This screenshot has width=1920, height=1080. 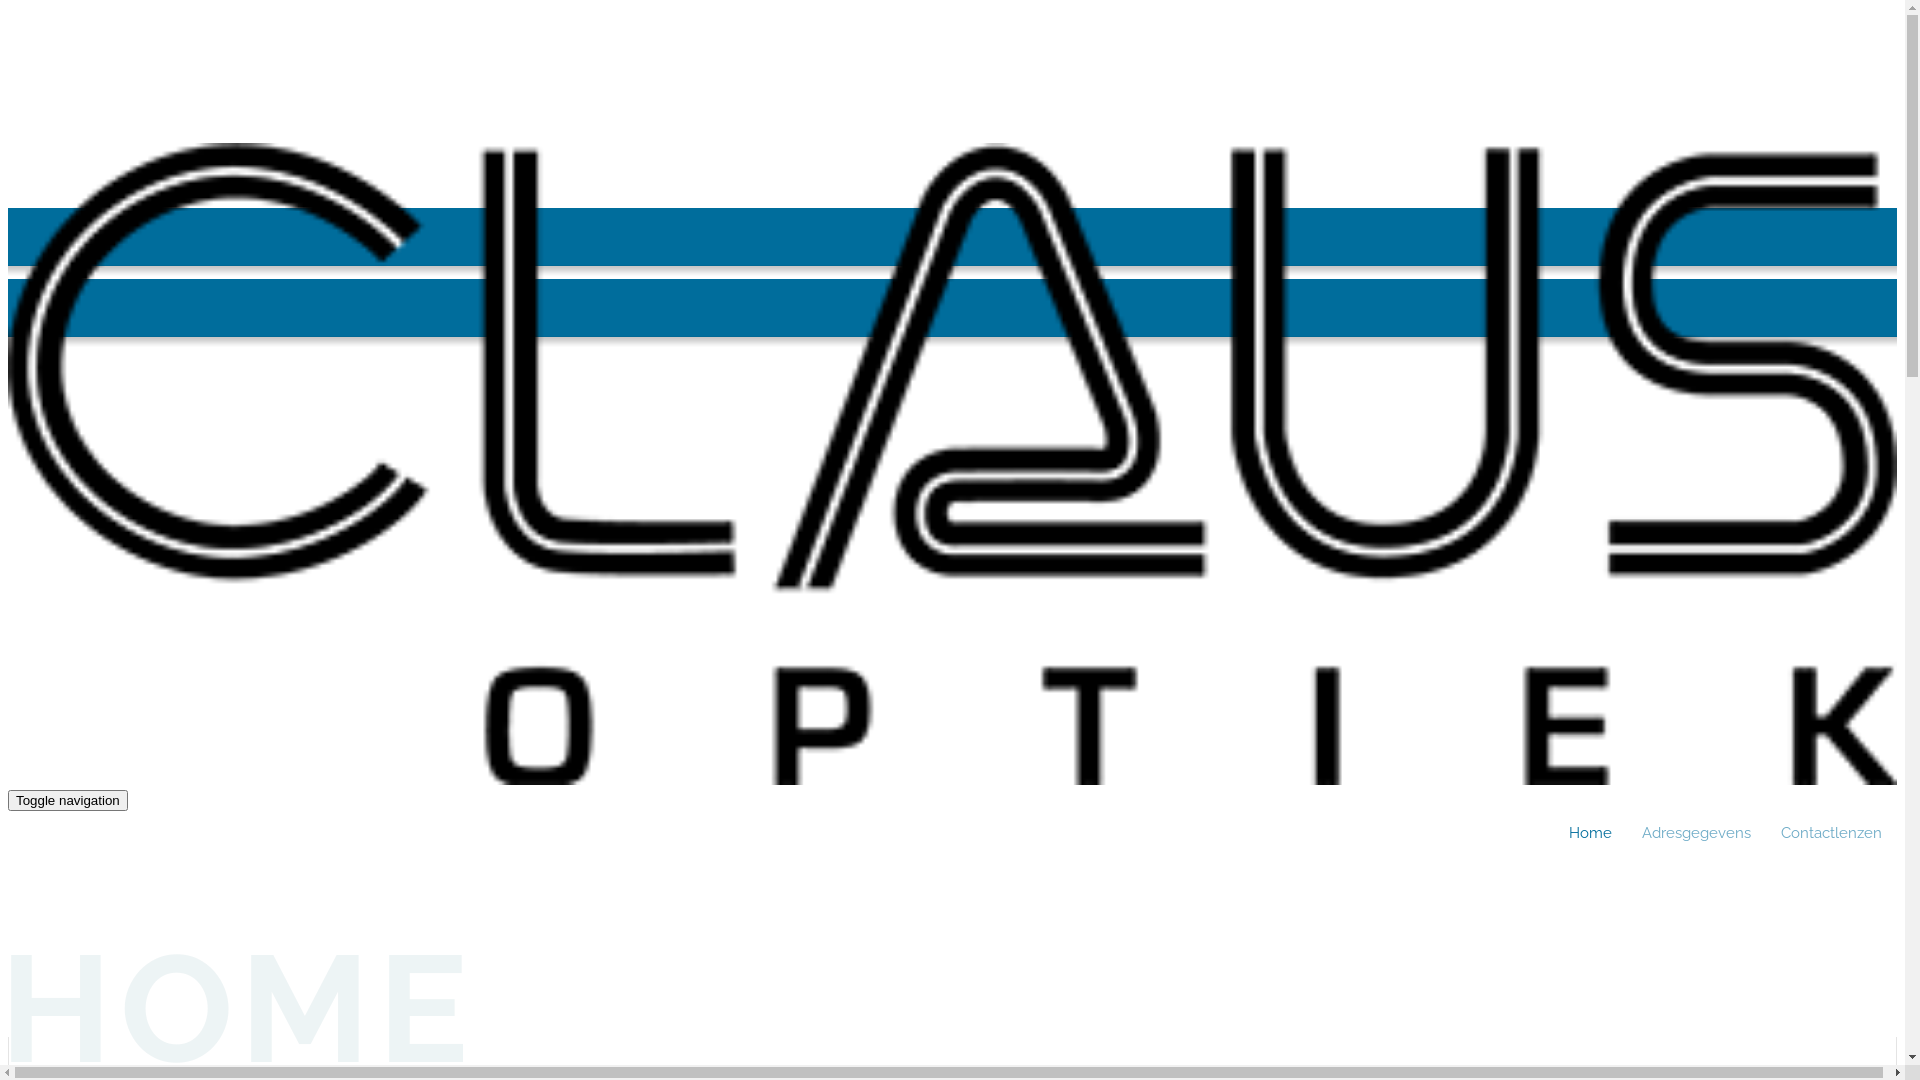 What do you see at coordinates (87, 870) in the screenshot?
I see `Brillen` at bounding box center [87, 870].